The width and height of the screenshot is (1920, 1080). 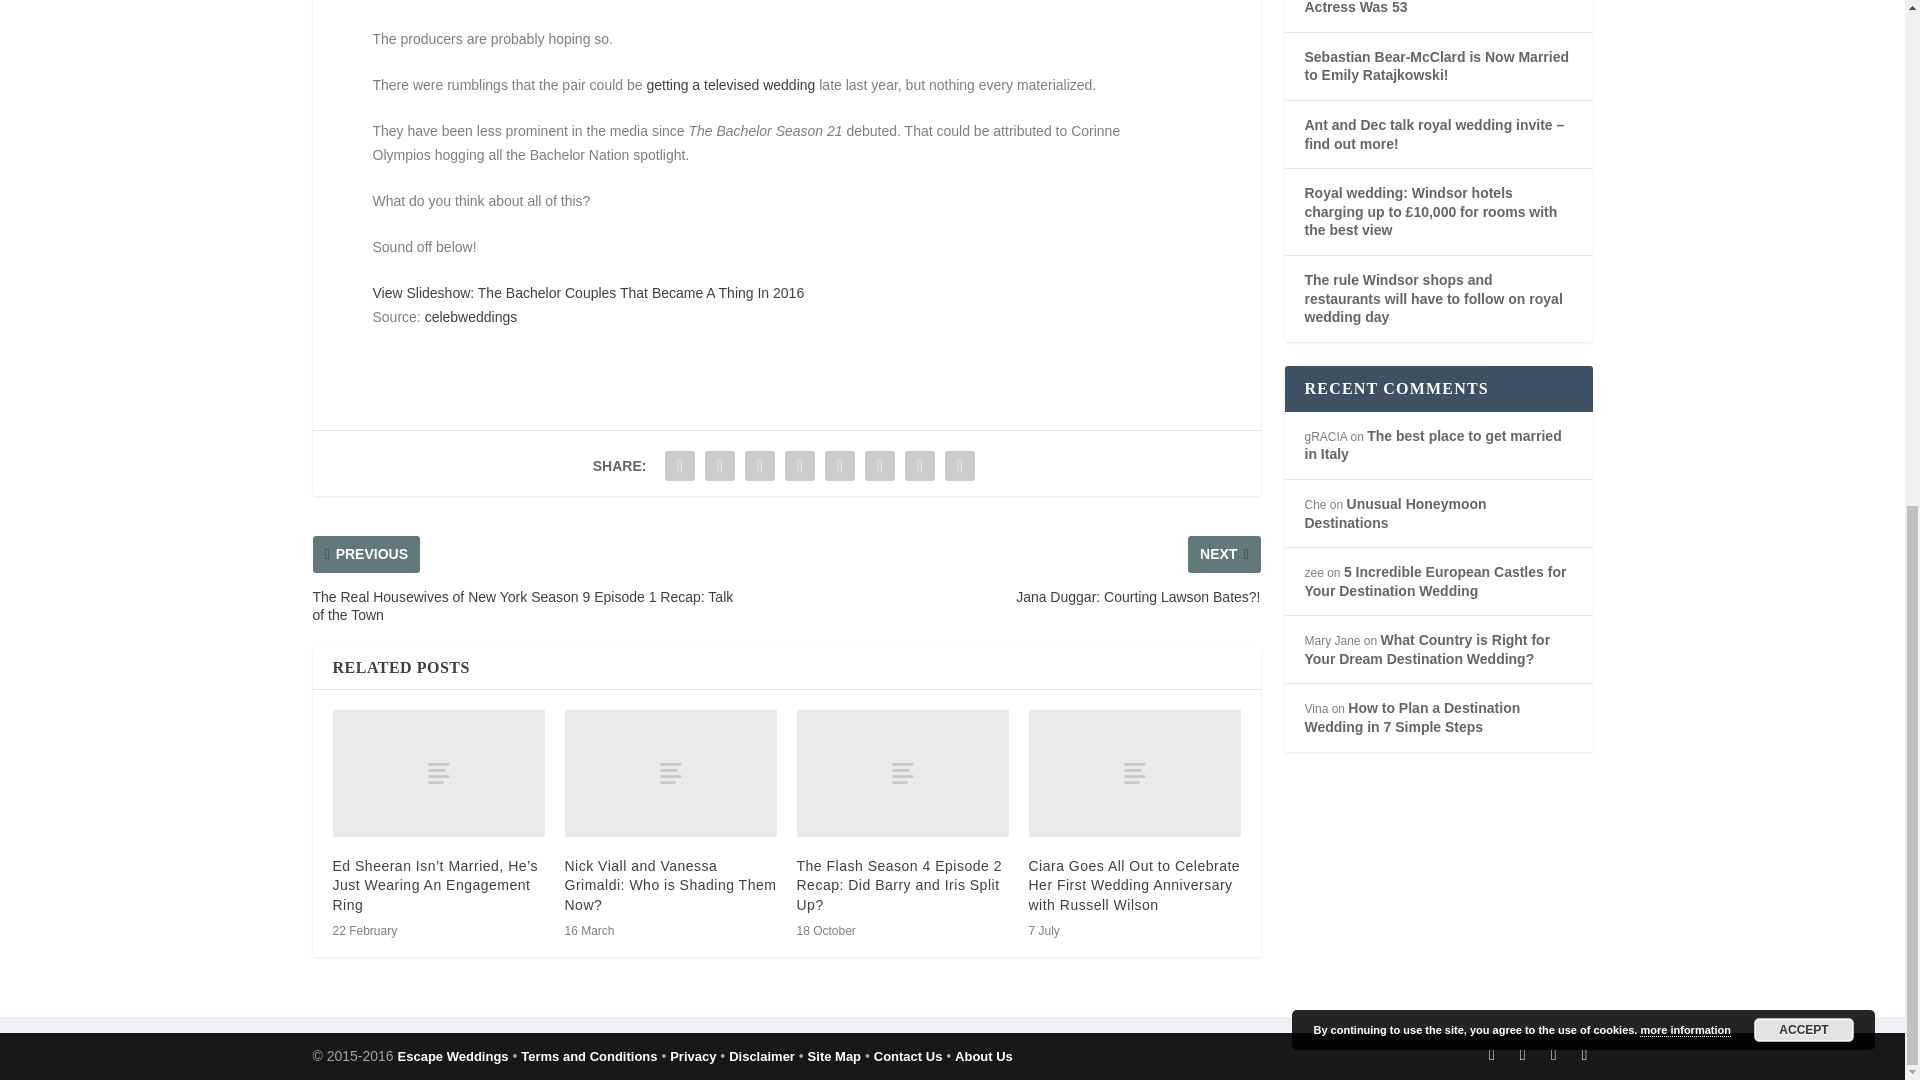 I want to click on Nick Viall and Vanessa Grimaldi: Who is Shading Them Now?, so click(x=670, y=884).